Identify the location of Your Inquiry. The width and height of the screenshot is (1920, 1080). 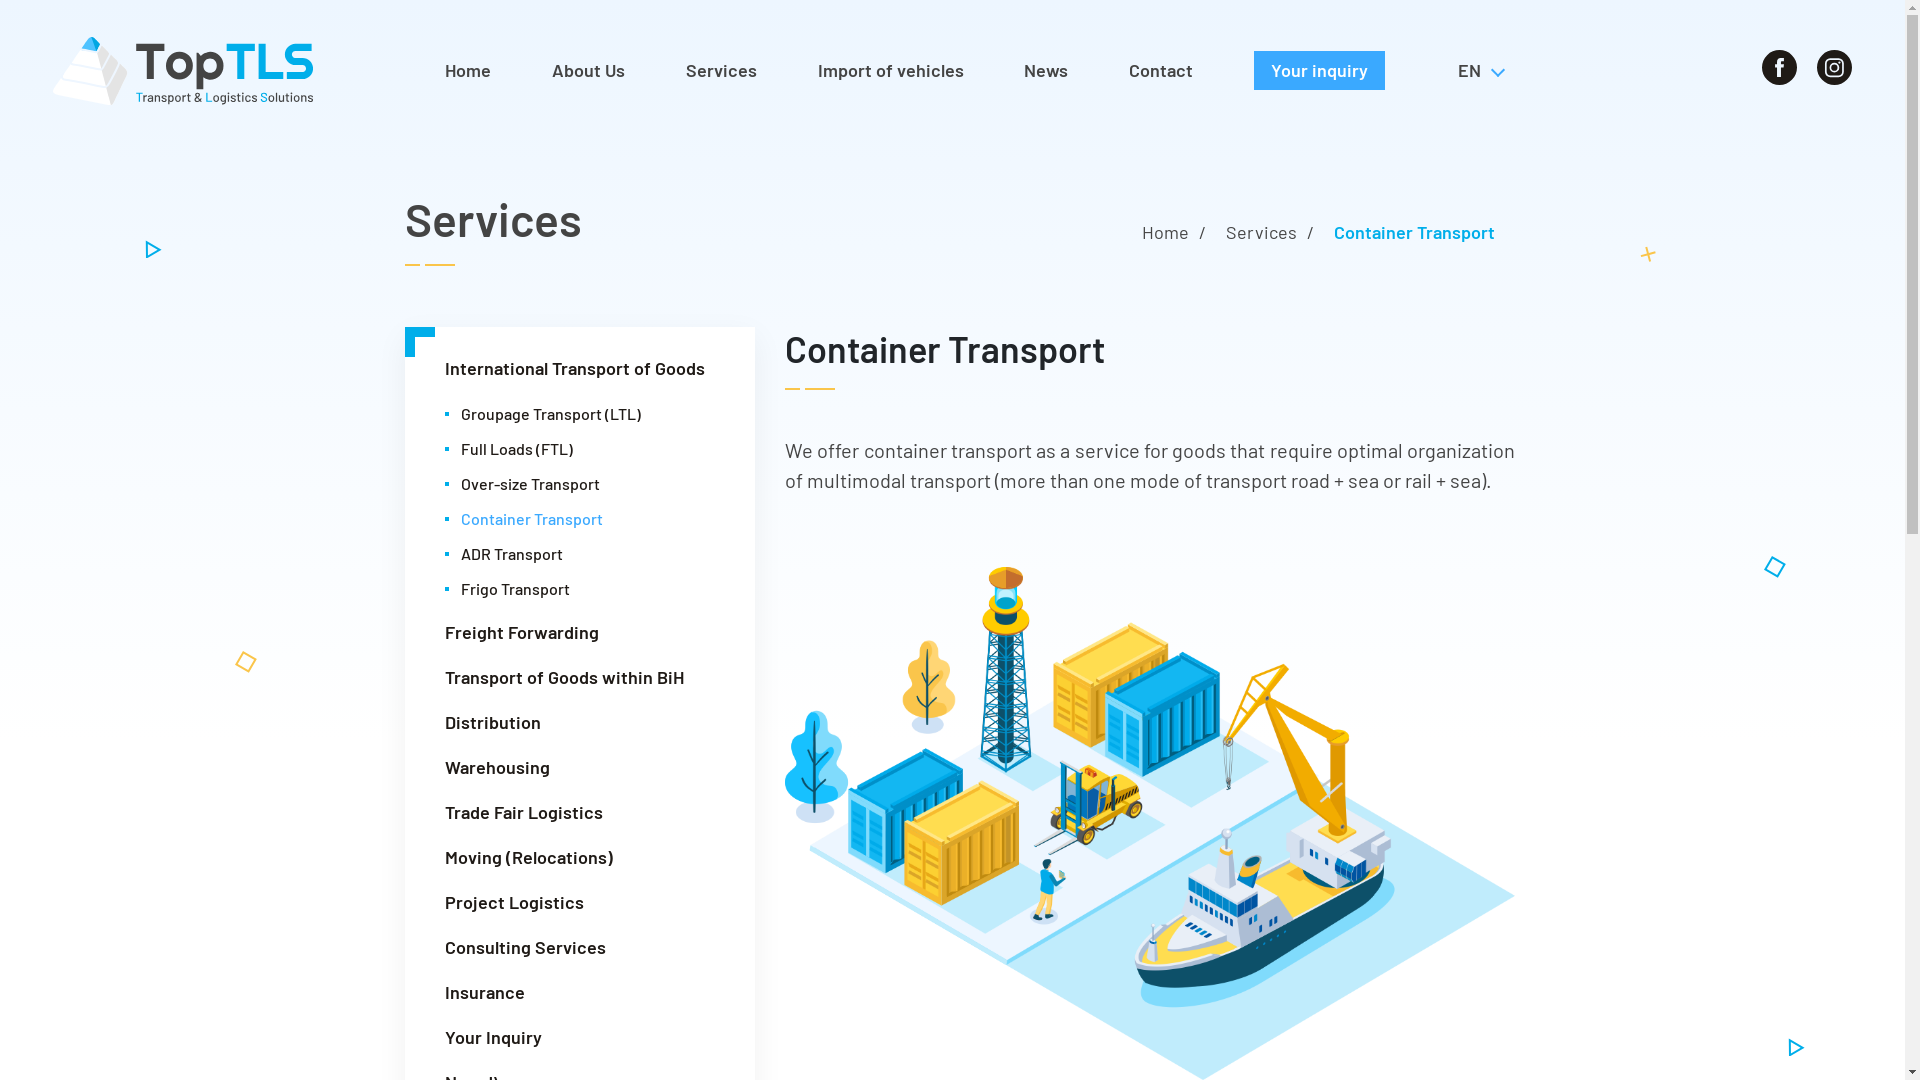
(580, 1038).